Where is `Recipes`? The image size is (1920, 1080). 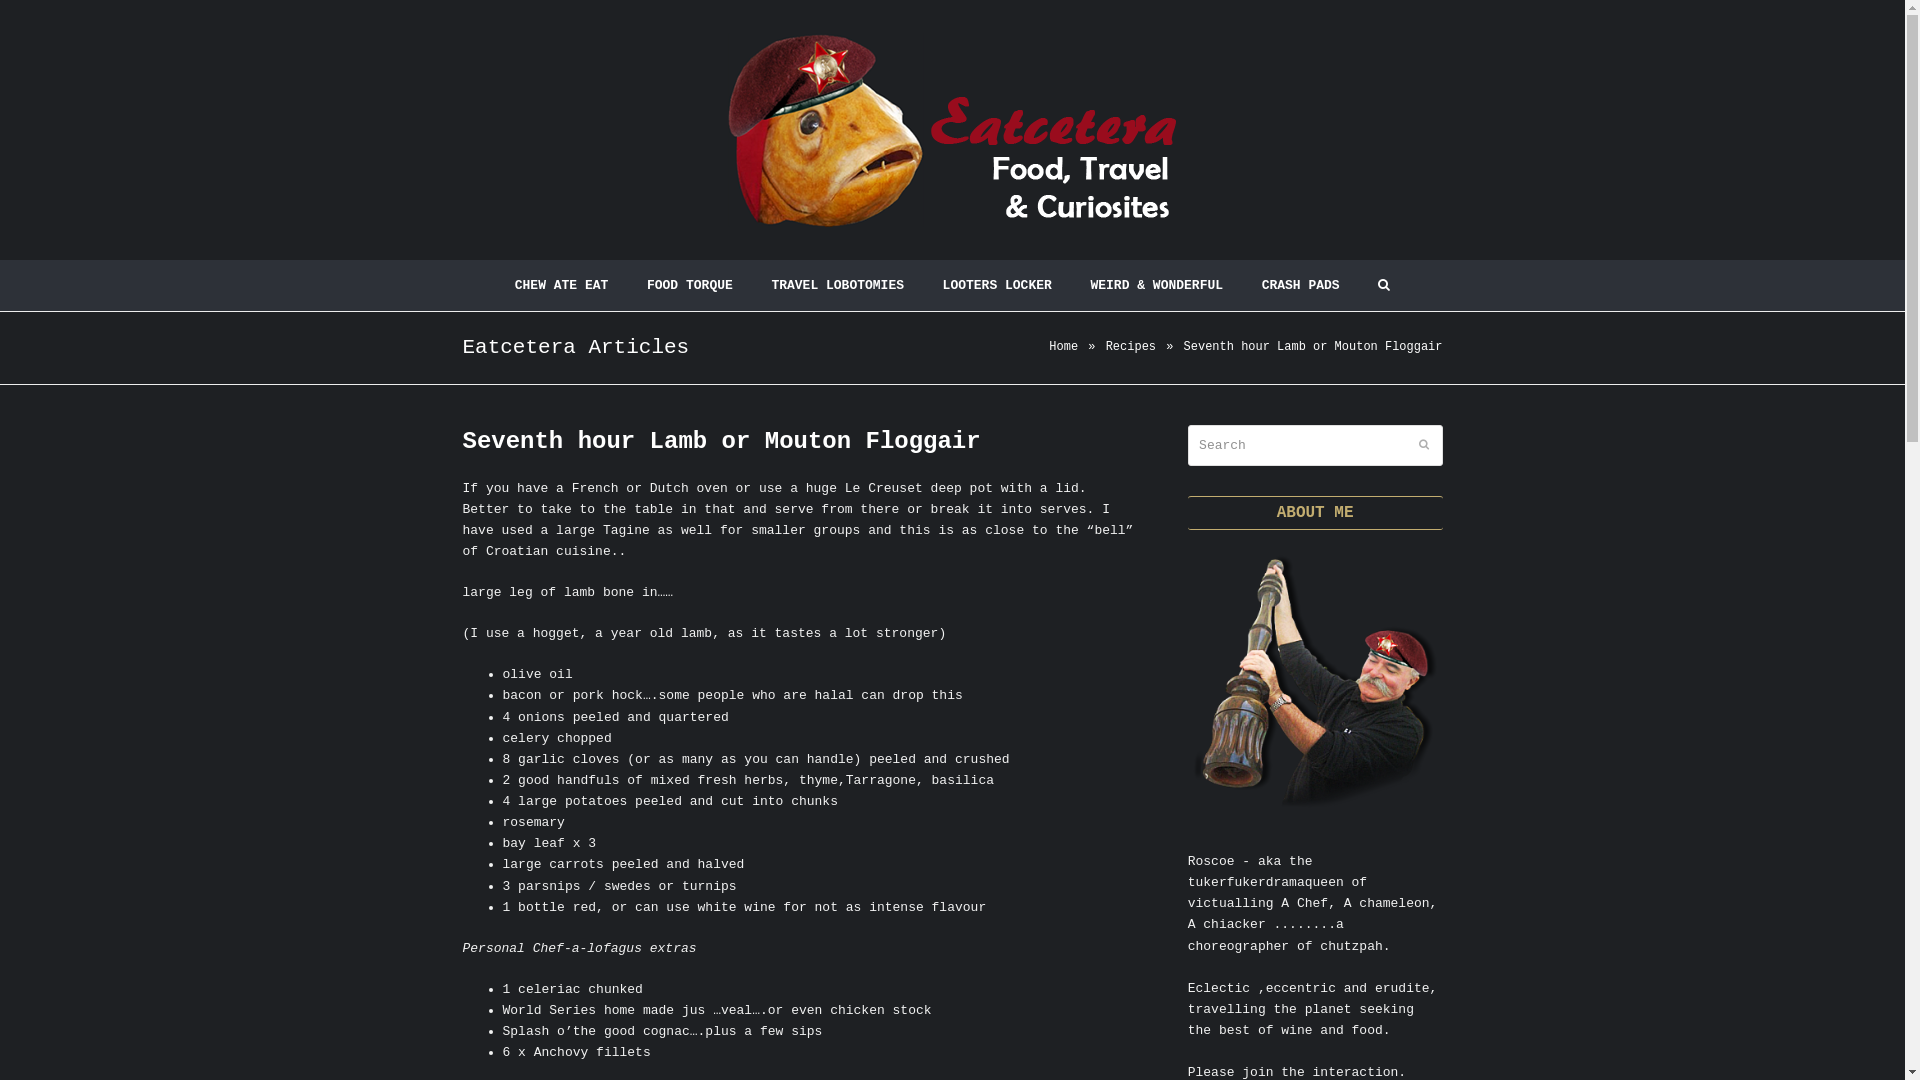 Recipes is located at coordinates (1131, 347).